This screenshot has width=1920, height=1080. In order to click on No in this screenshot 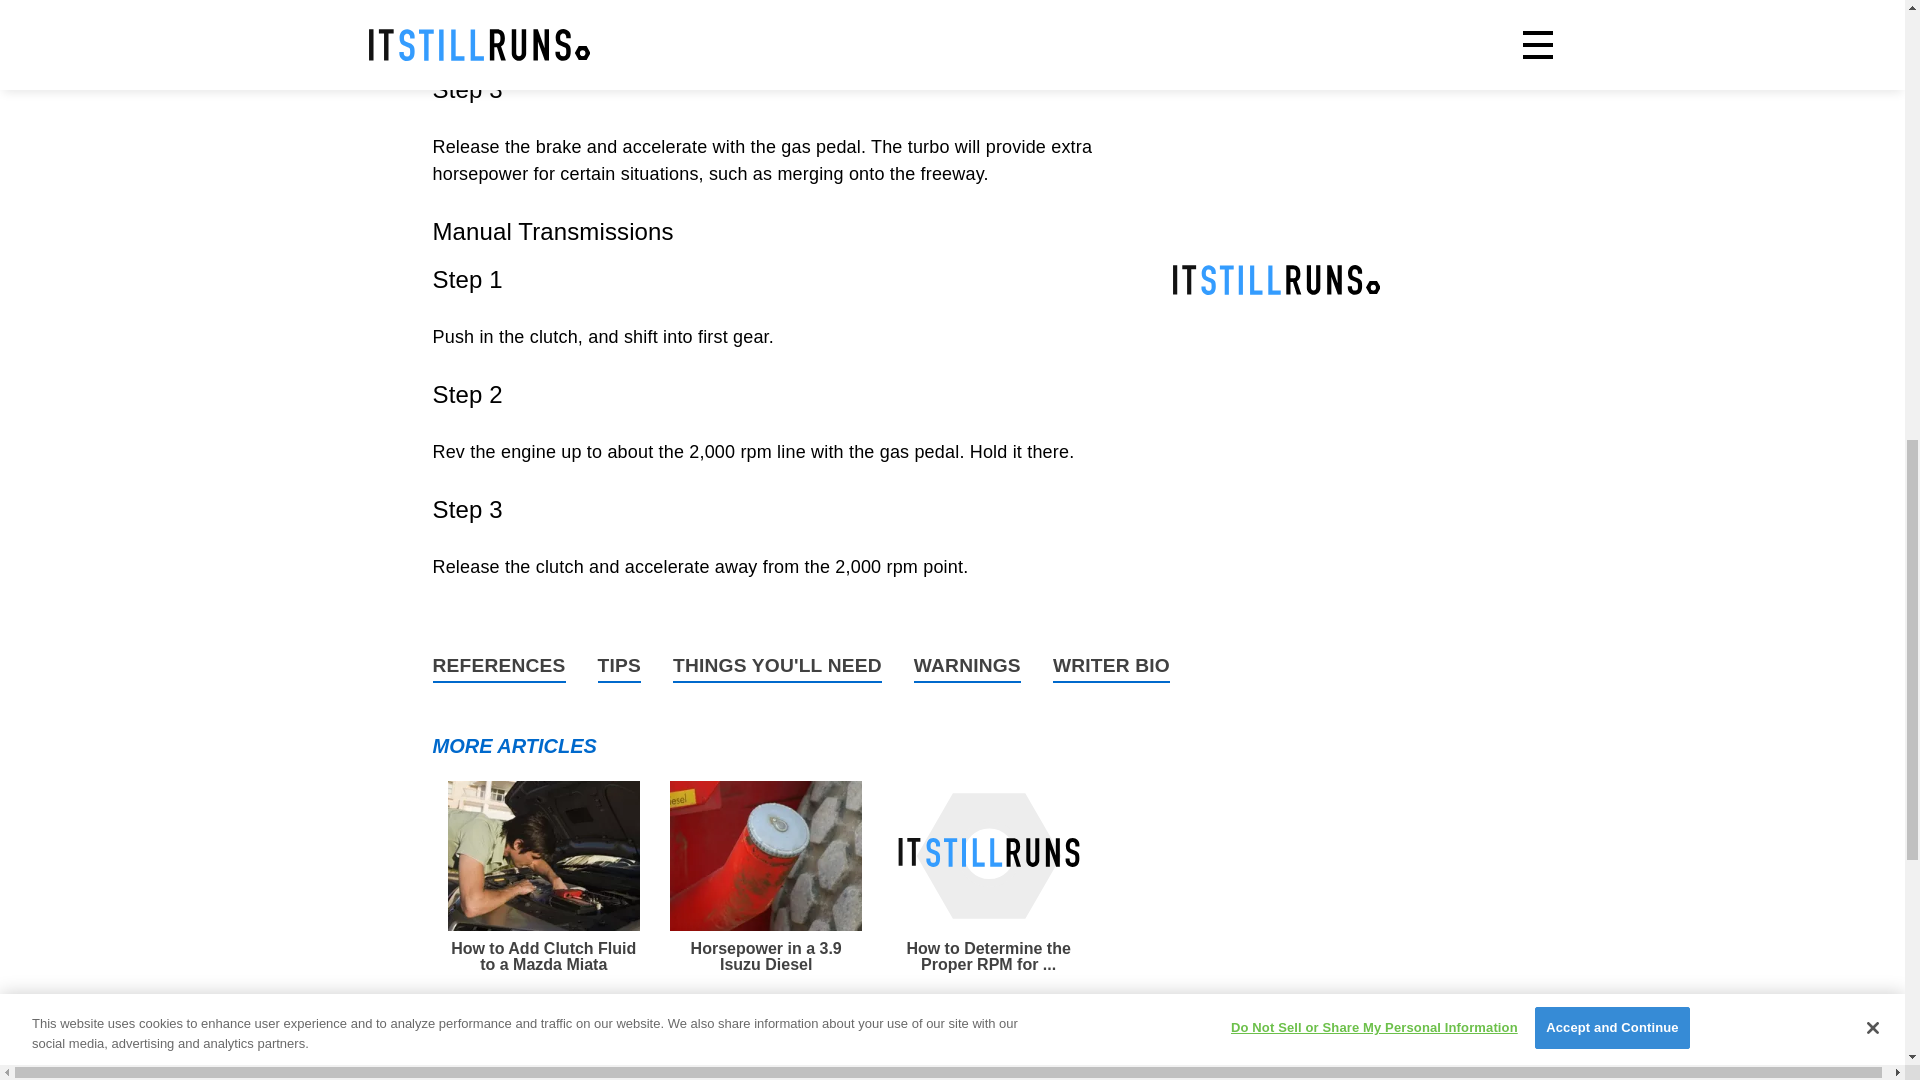, I will do `click(992, 1061)`.